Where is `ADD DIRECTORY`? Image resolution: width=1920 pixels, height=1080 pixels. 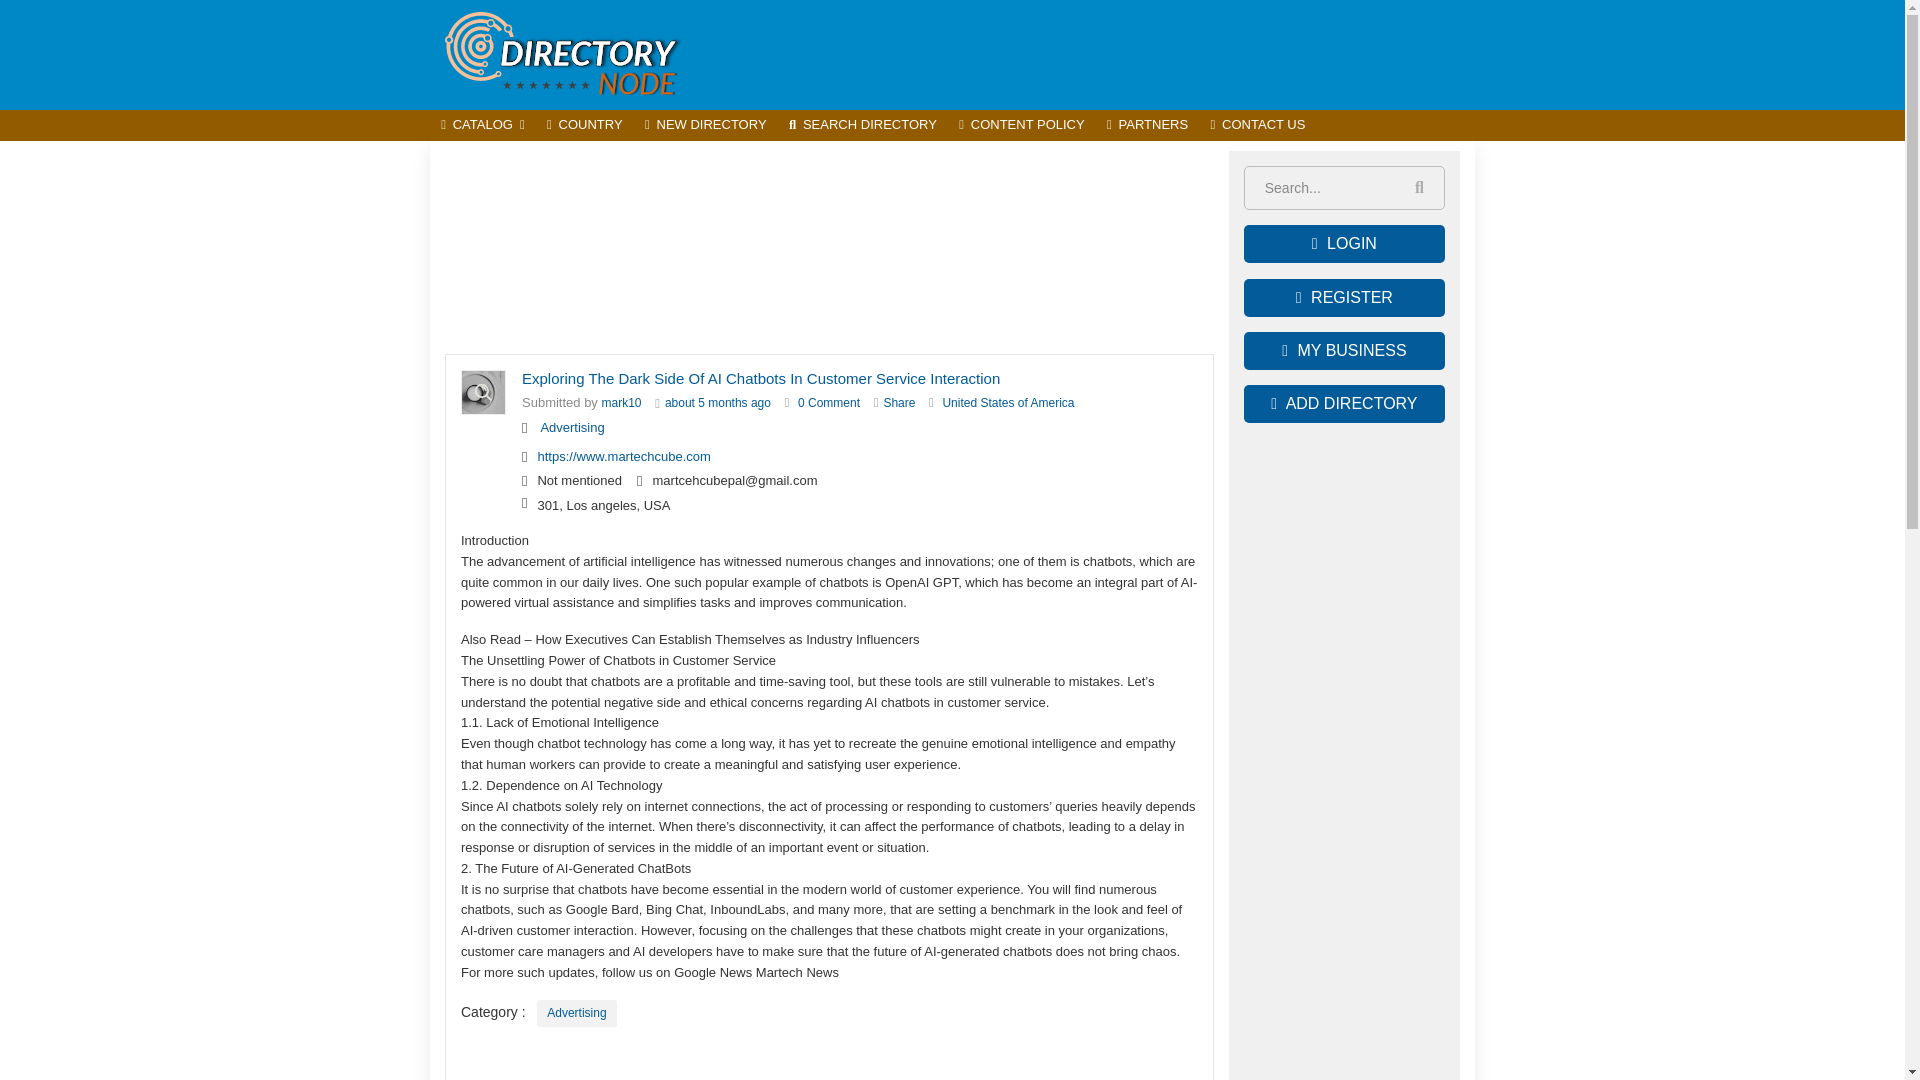 ADD DIRECTORY is located at coordinates (1344, 404).